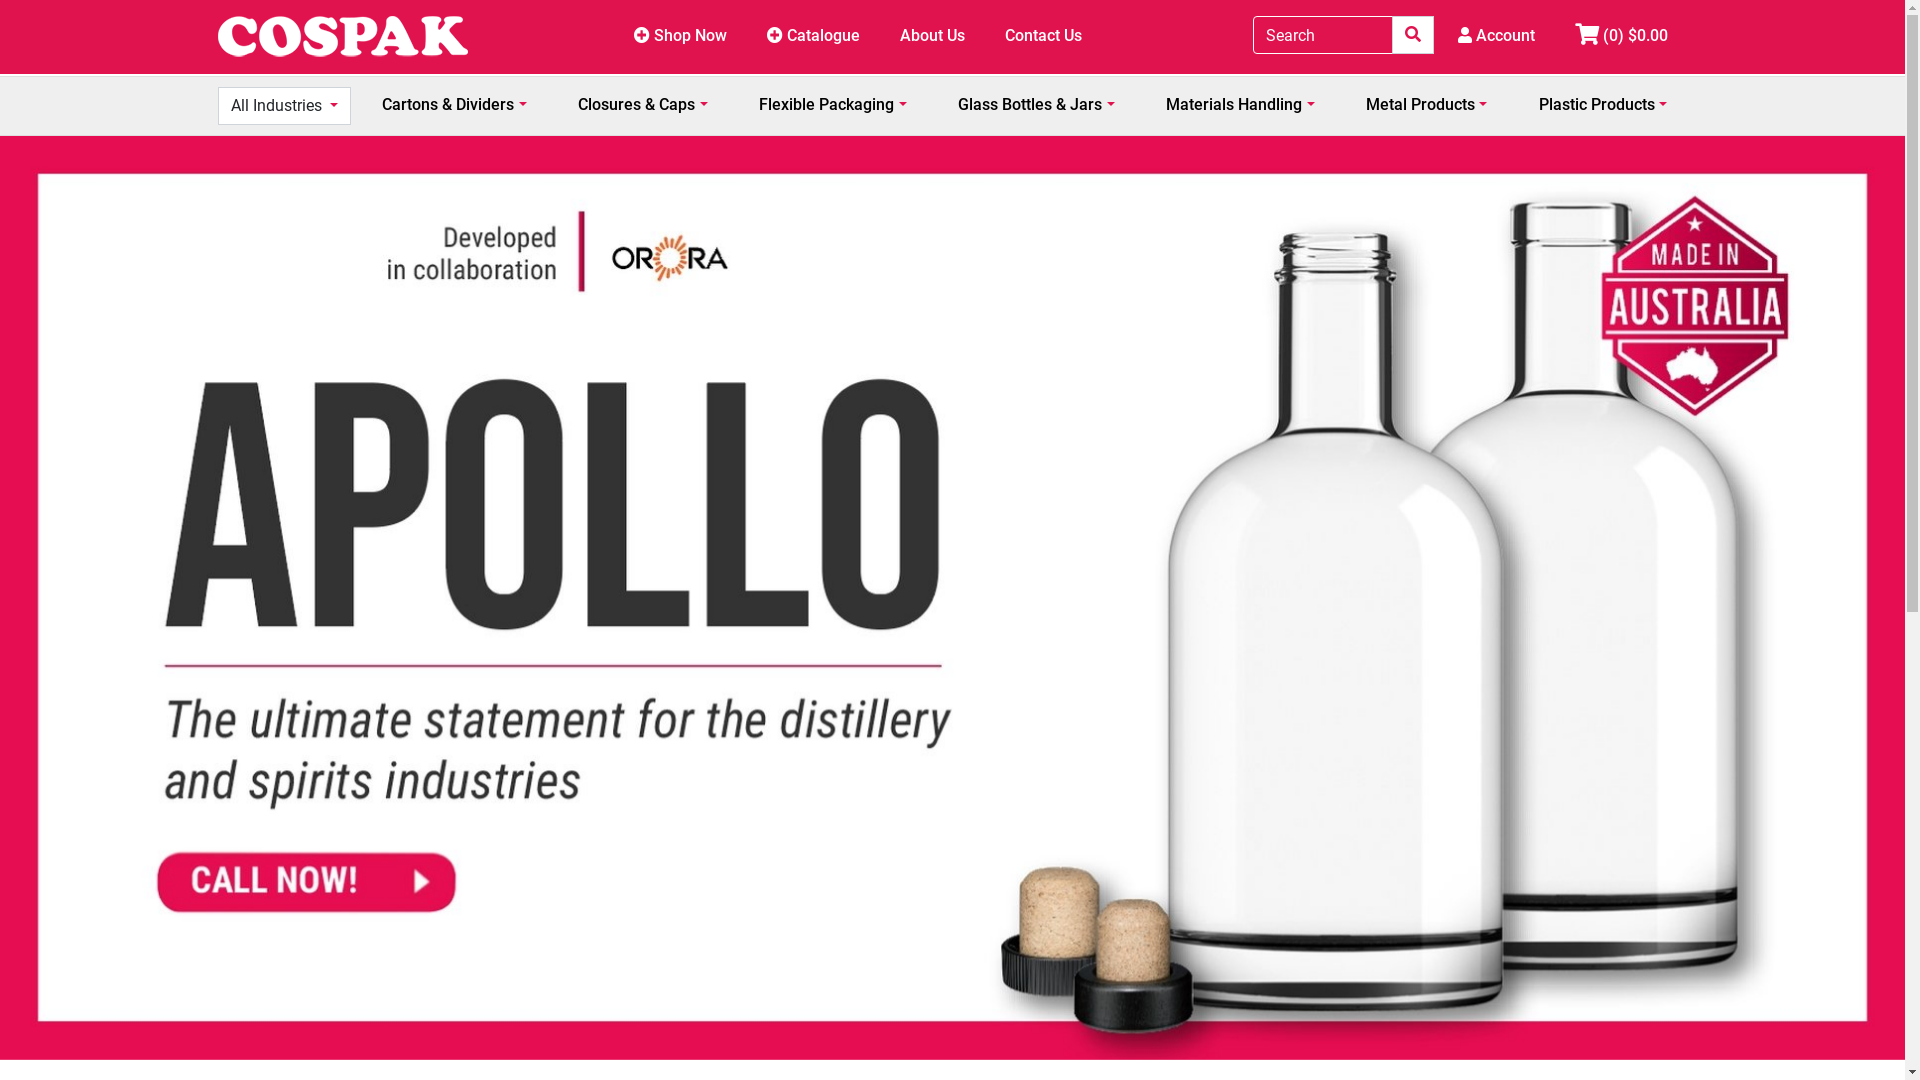 This screenshot has width=1920, height=1080. What do you see at coordinates (454, 106) in the screenshot?
I see `Cartons & Dividers` at bounding box center [454, 106].